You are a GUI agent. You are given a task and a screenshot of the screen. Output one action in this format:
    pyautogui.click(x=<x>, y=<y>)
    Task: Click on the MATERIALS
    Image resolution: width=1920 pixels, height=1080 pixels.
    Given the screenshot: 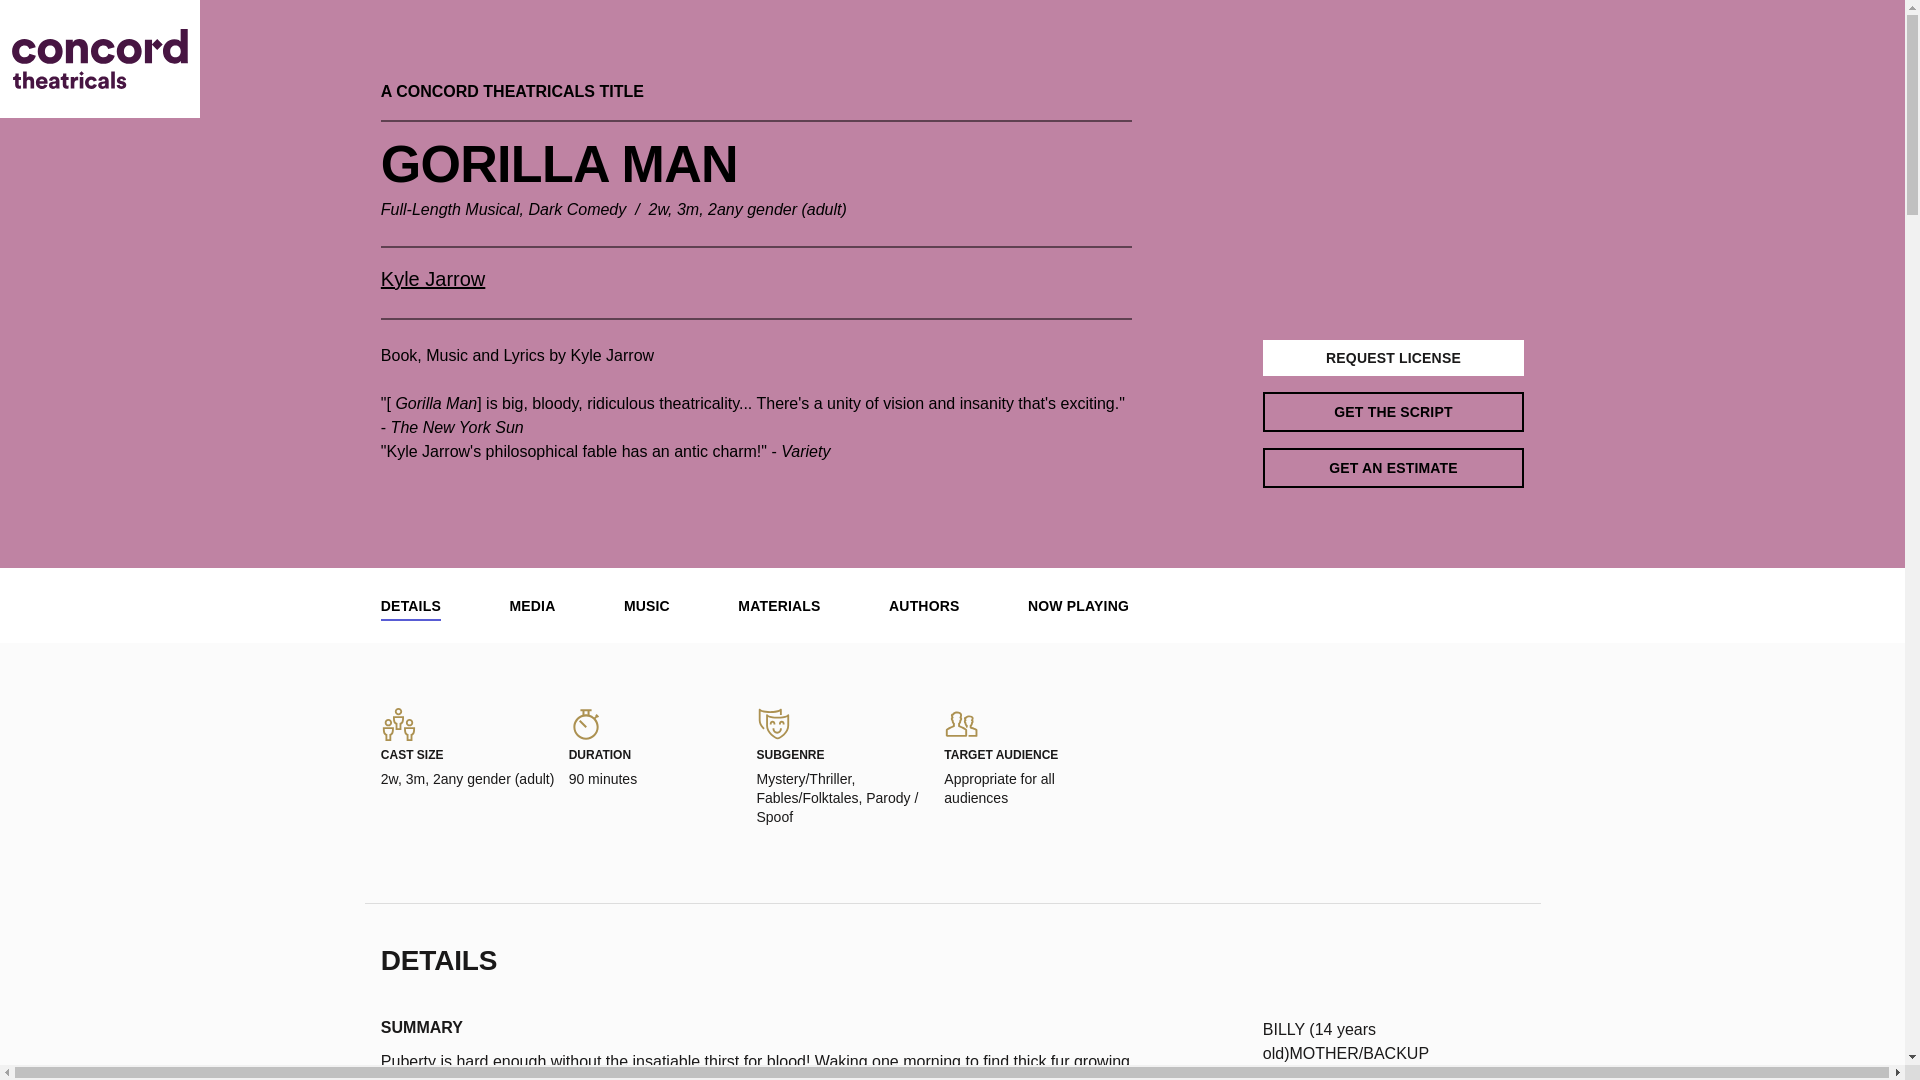 What is the action you would take?
    pyautogui.click(x=778, y=606)
    